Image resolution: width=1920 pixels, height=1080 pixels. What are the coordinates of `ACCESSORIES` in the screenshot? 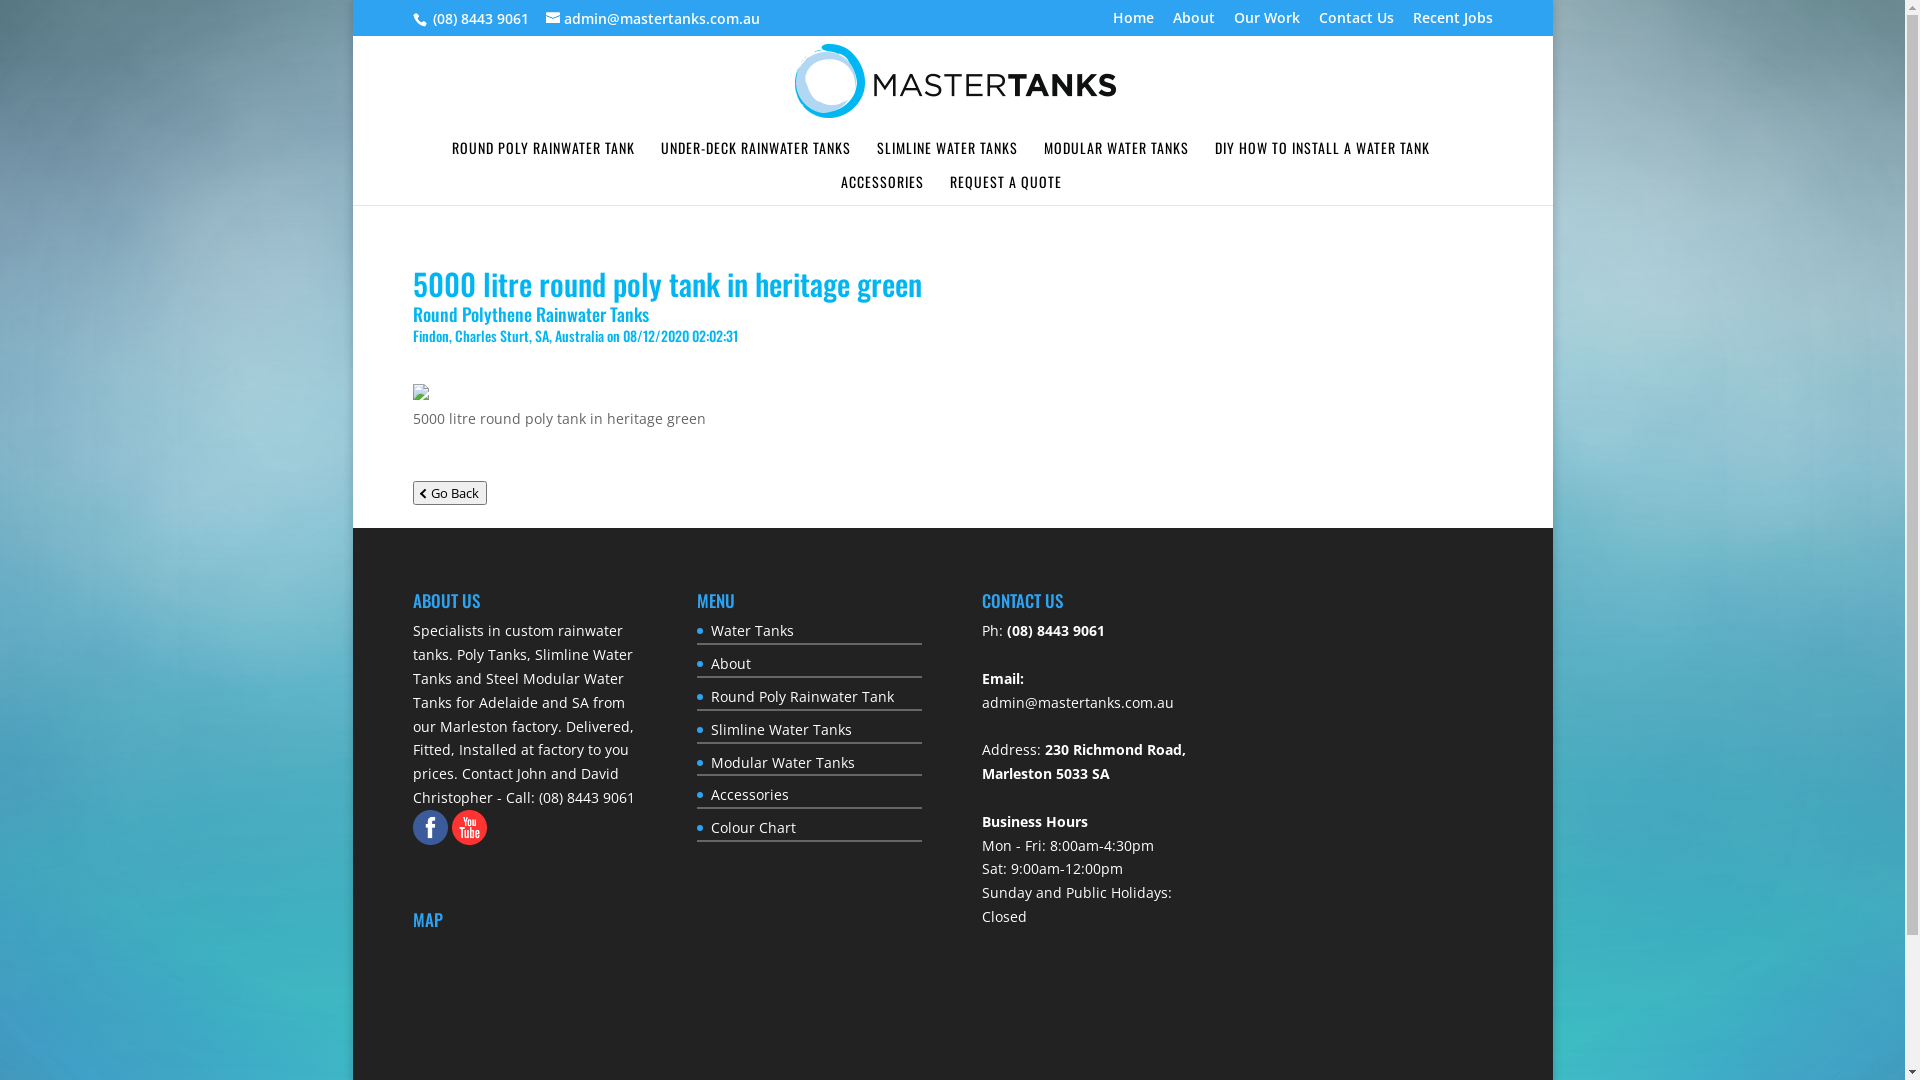 It's located at (882, 188).